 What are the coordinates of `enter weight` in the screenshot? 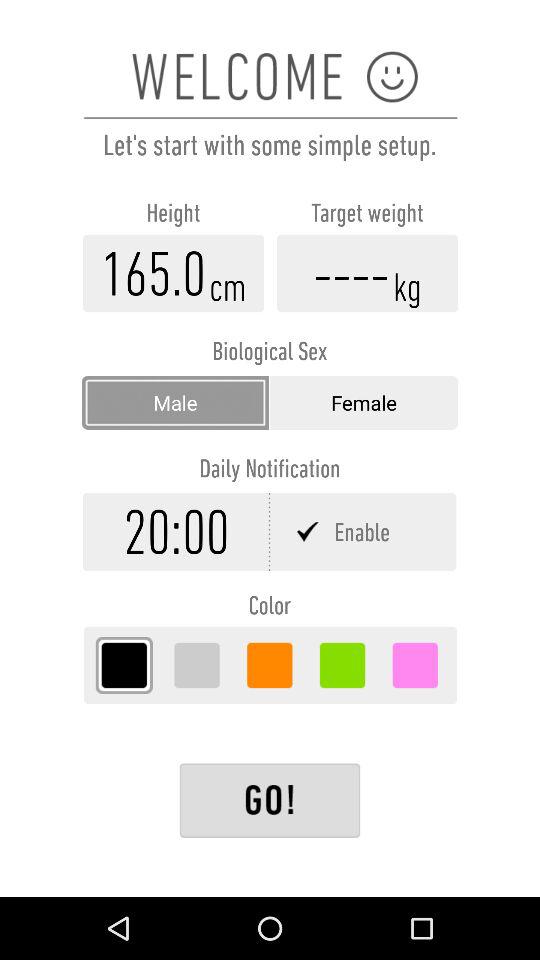 It's located at (367, 273).